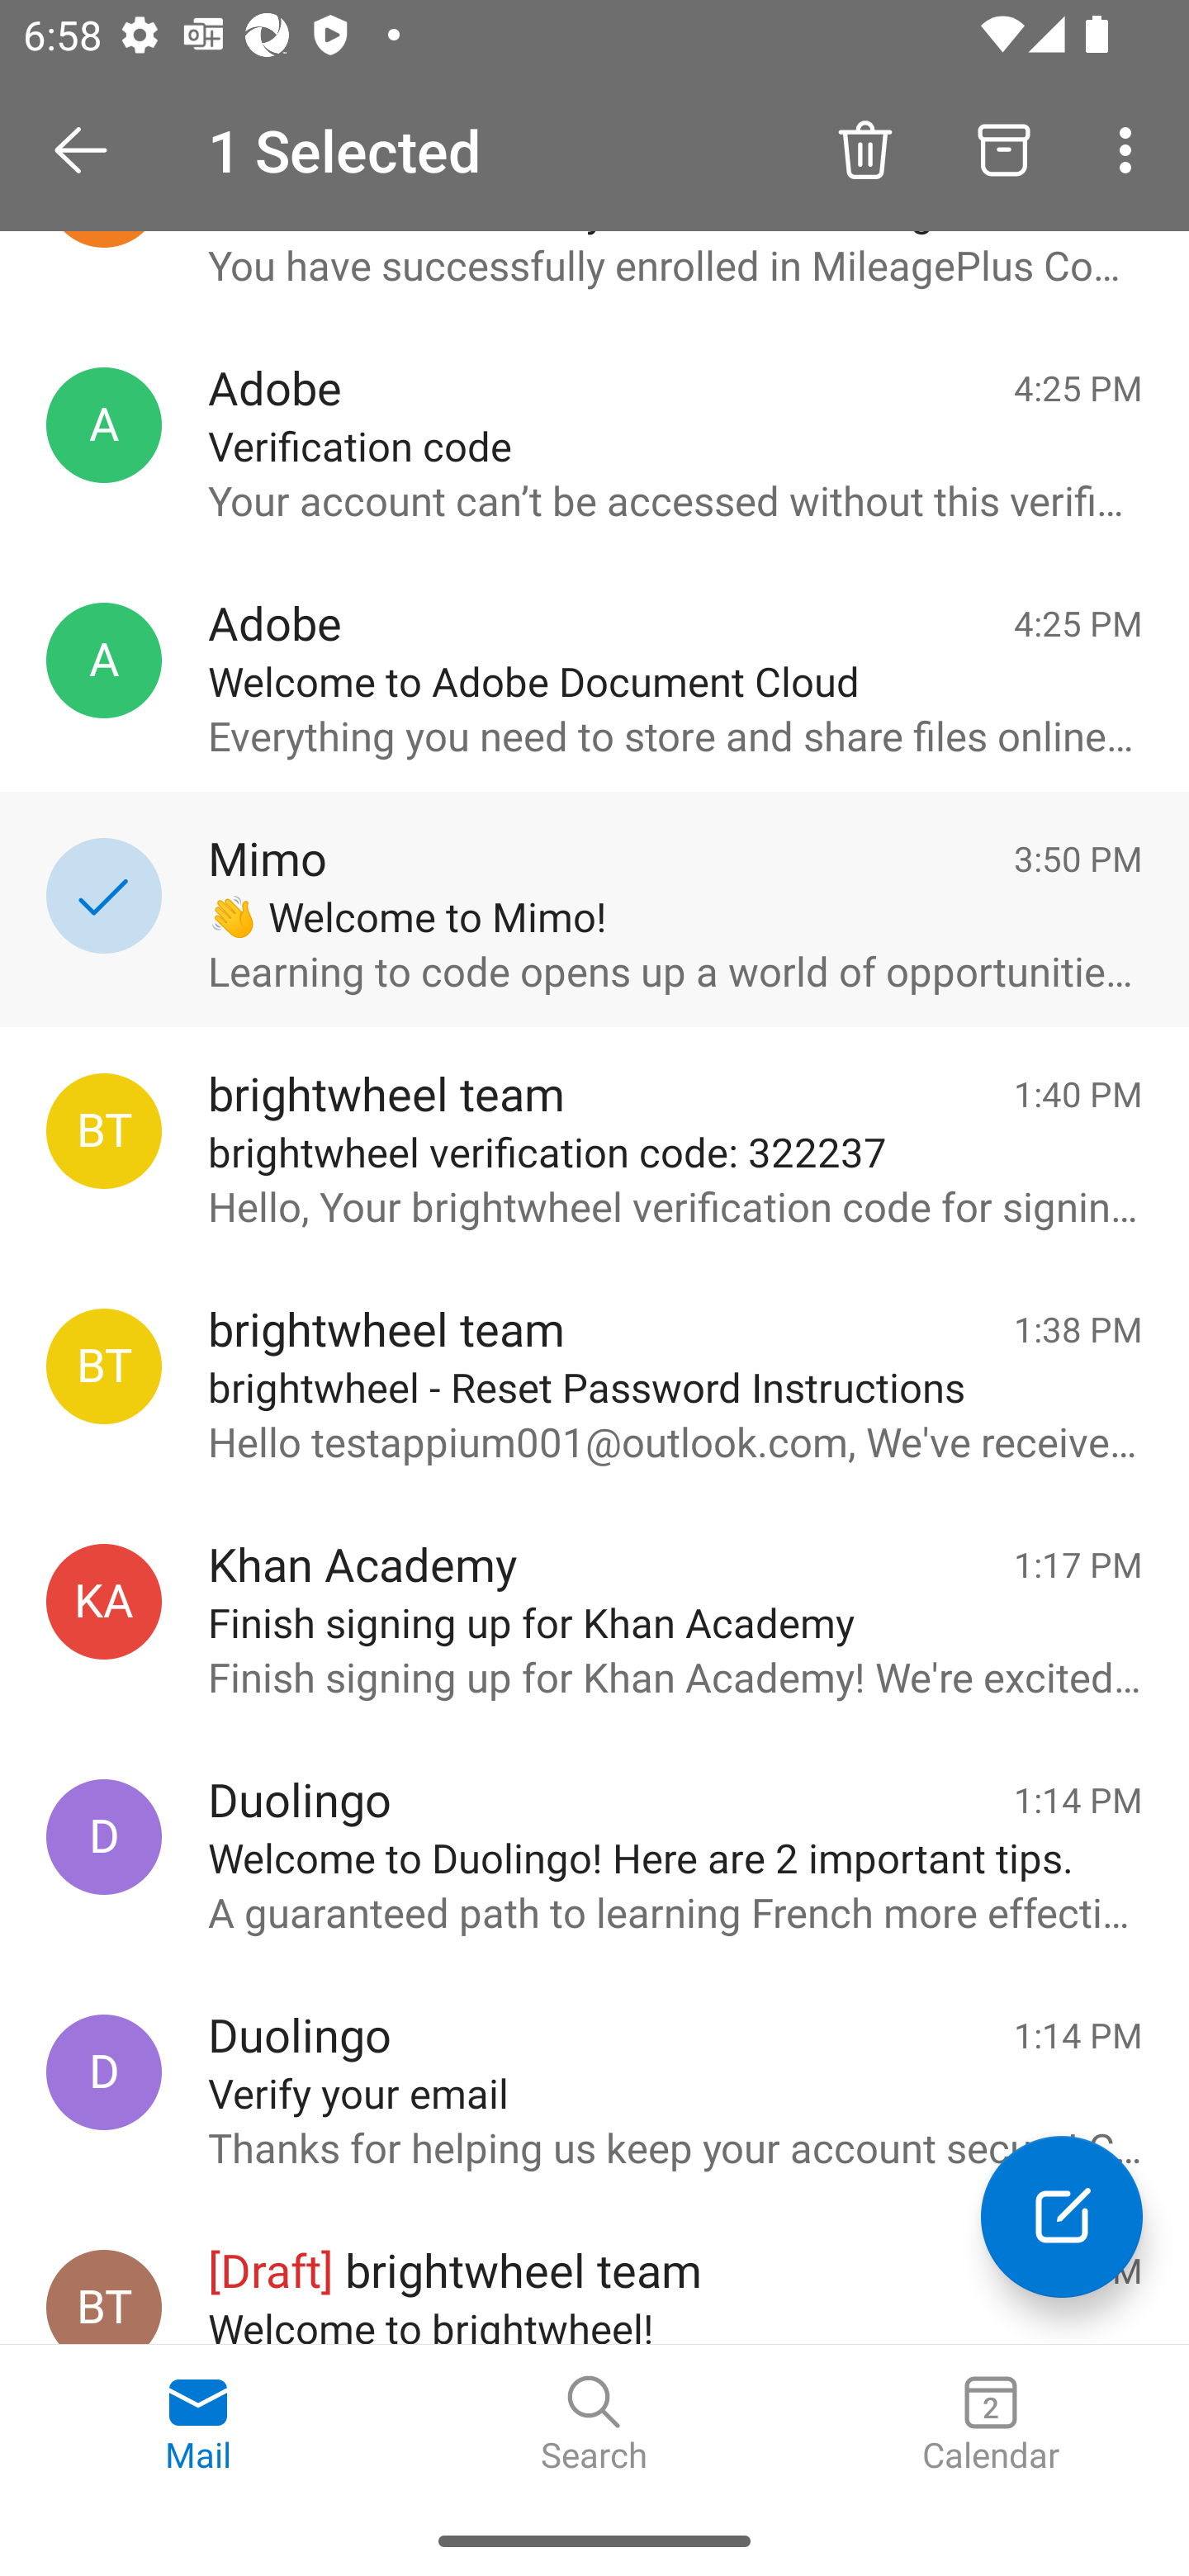 The height and width of the screenshot is (2576, 1189). I want to click on Duolingo, hello@duolingo.com, so click(104, 2072).